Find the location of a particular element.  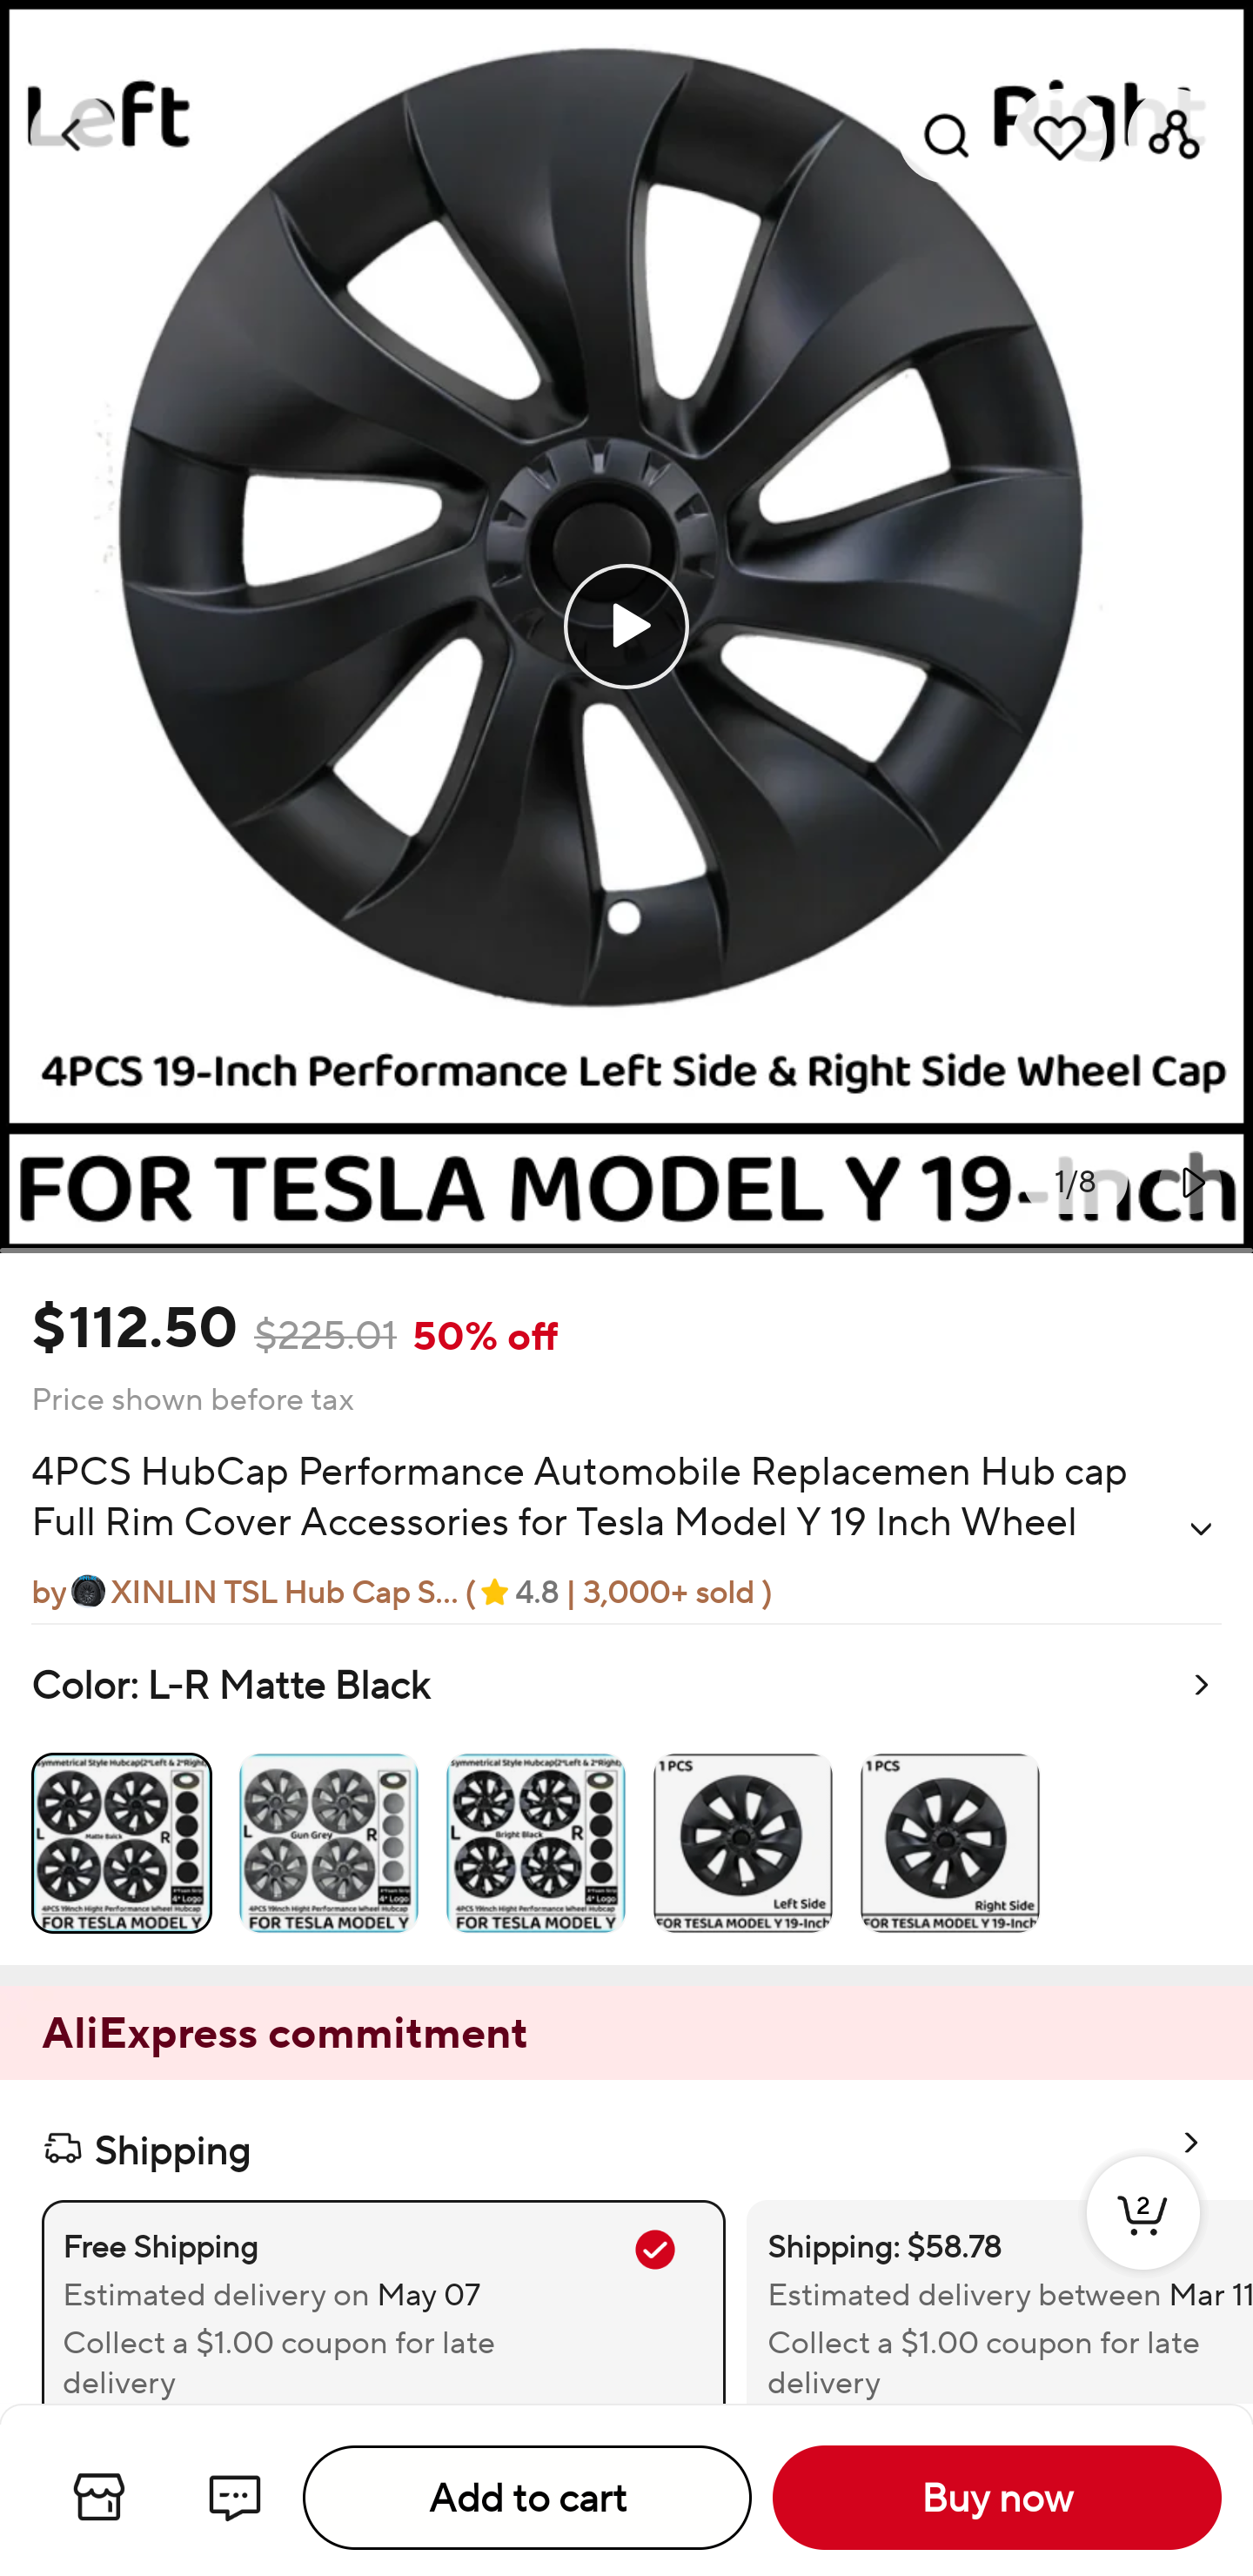

 is located at coordinates (1190, 1182).